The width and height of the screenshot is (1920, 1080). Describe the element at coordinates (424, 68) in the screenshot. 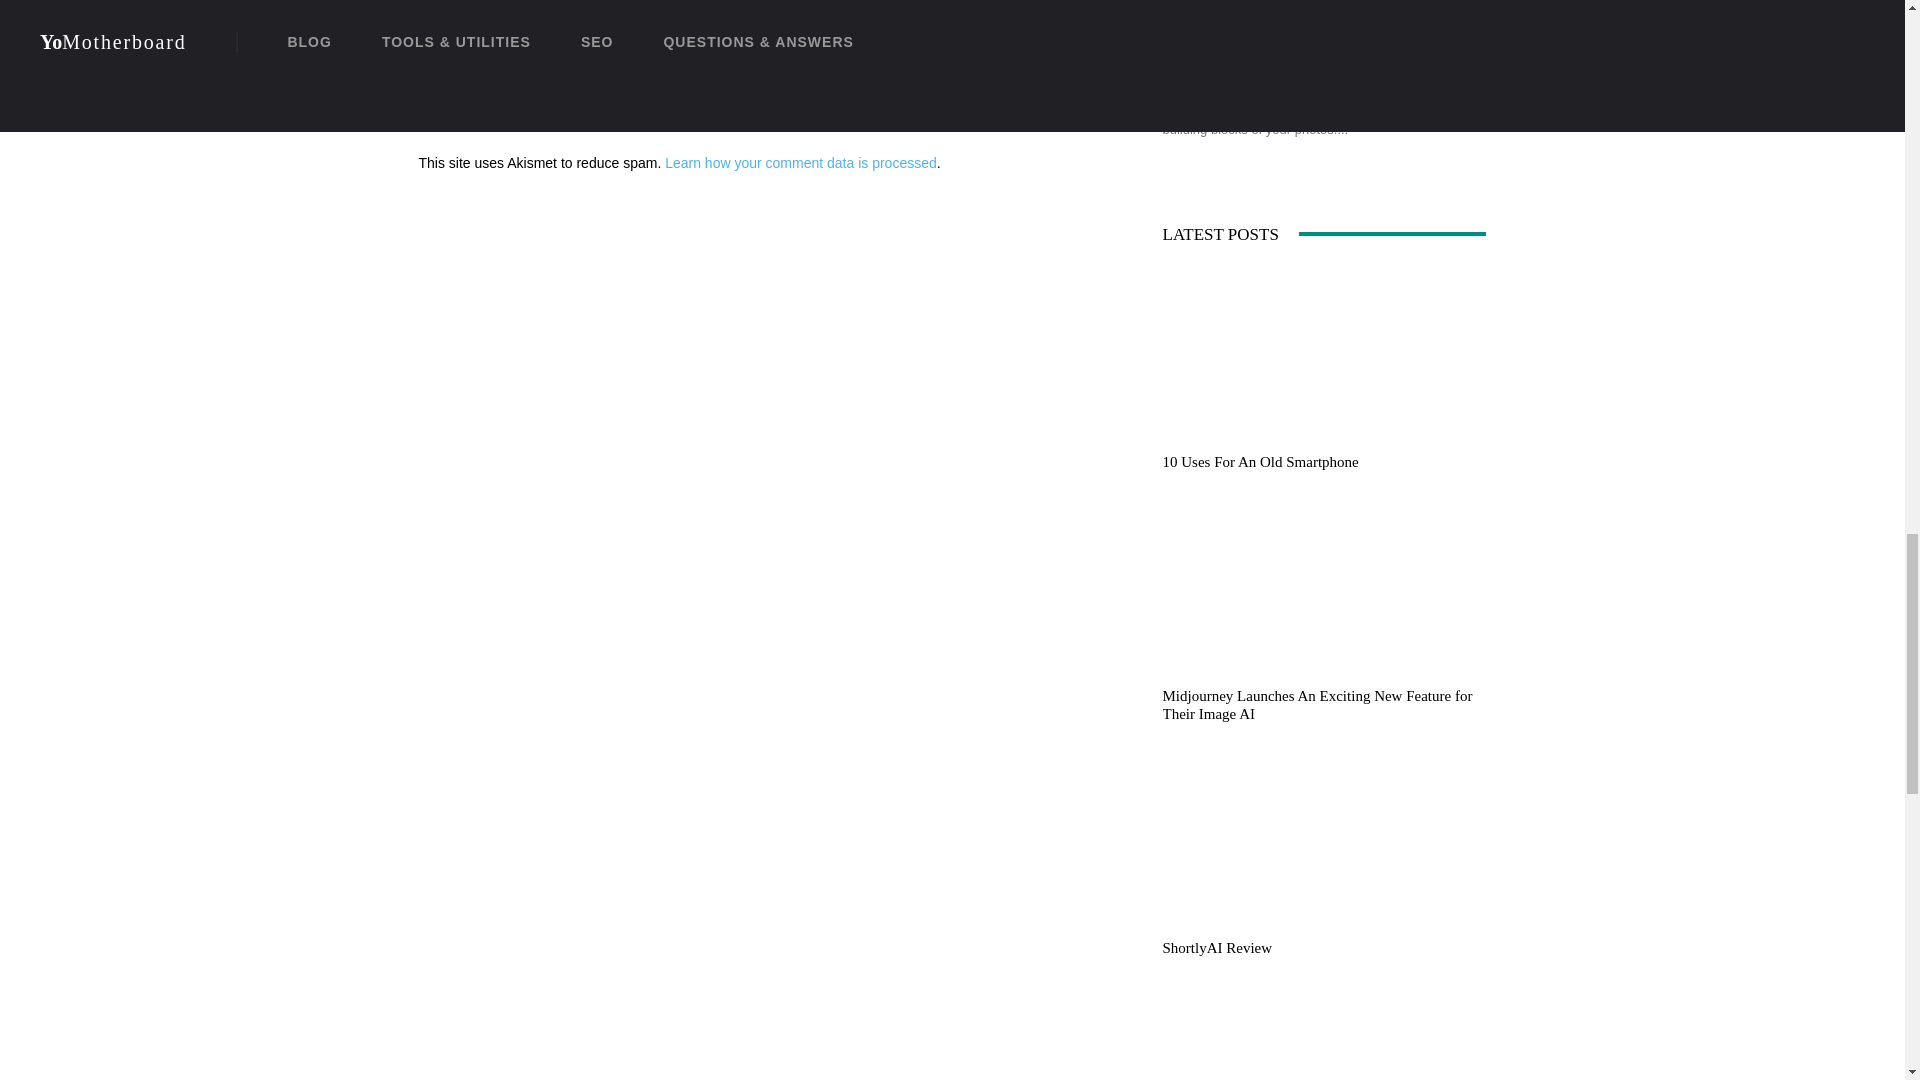

I see `yes` at that location.